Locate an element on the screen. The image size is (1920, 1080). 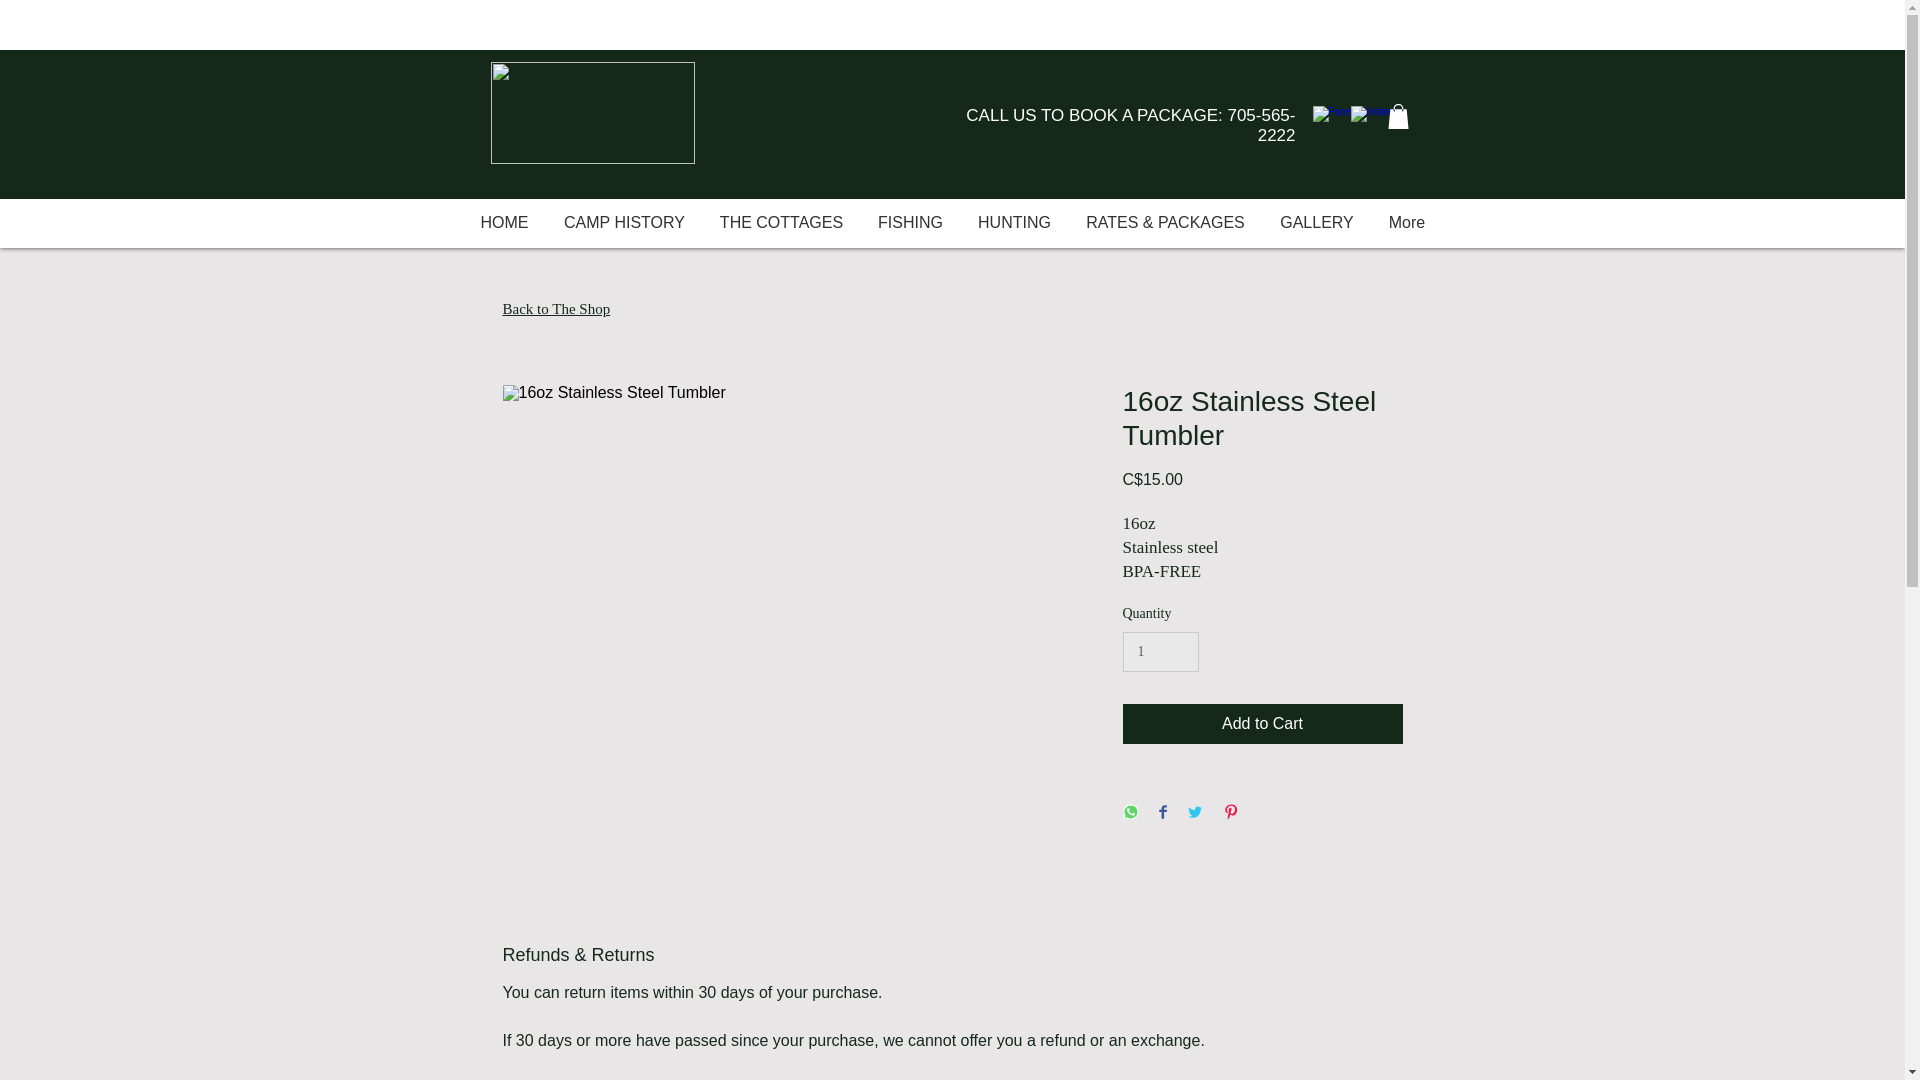
Add to Cart is located at coordinates (1261, 724).